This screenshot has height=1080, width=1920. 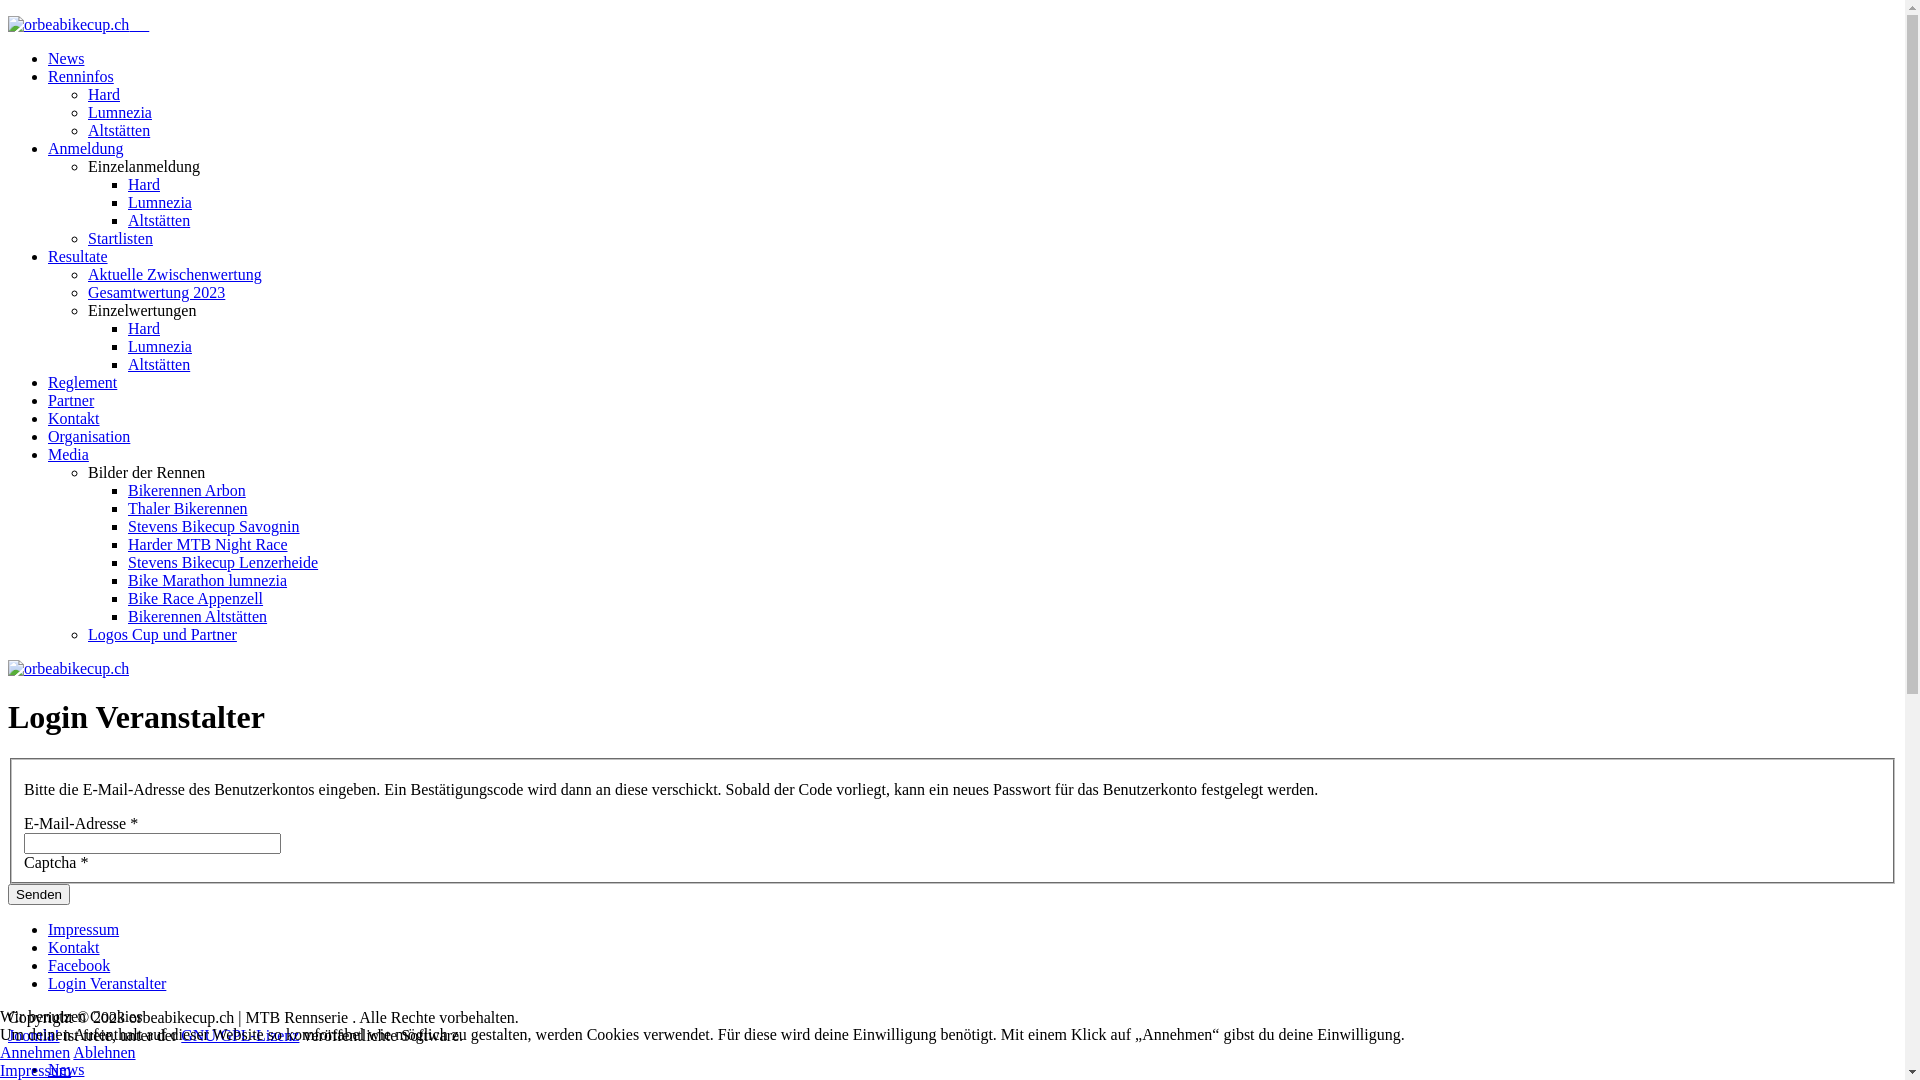 What do you see at coordinates (208, 544) in the screenshot?
I see `Harder MTB Night Race` at bounding box center [208, 544].